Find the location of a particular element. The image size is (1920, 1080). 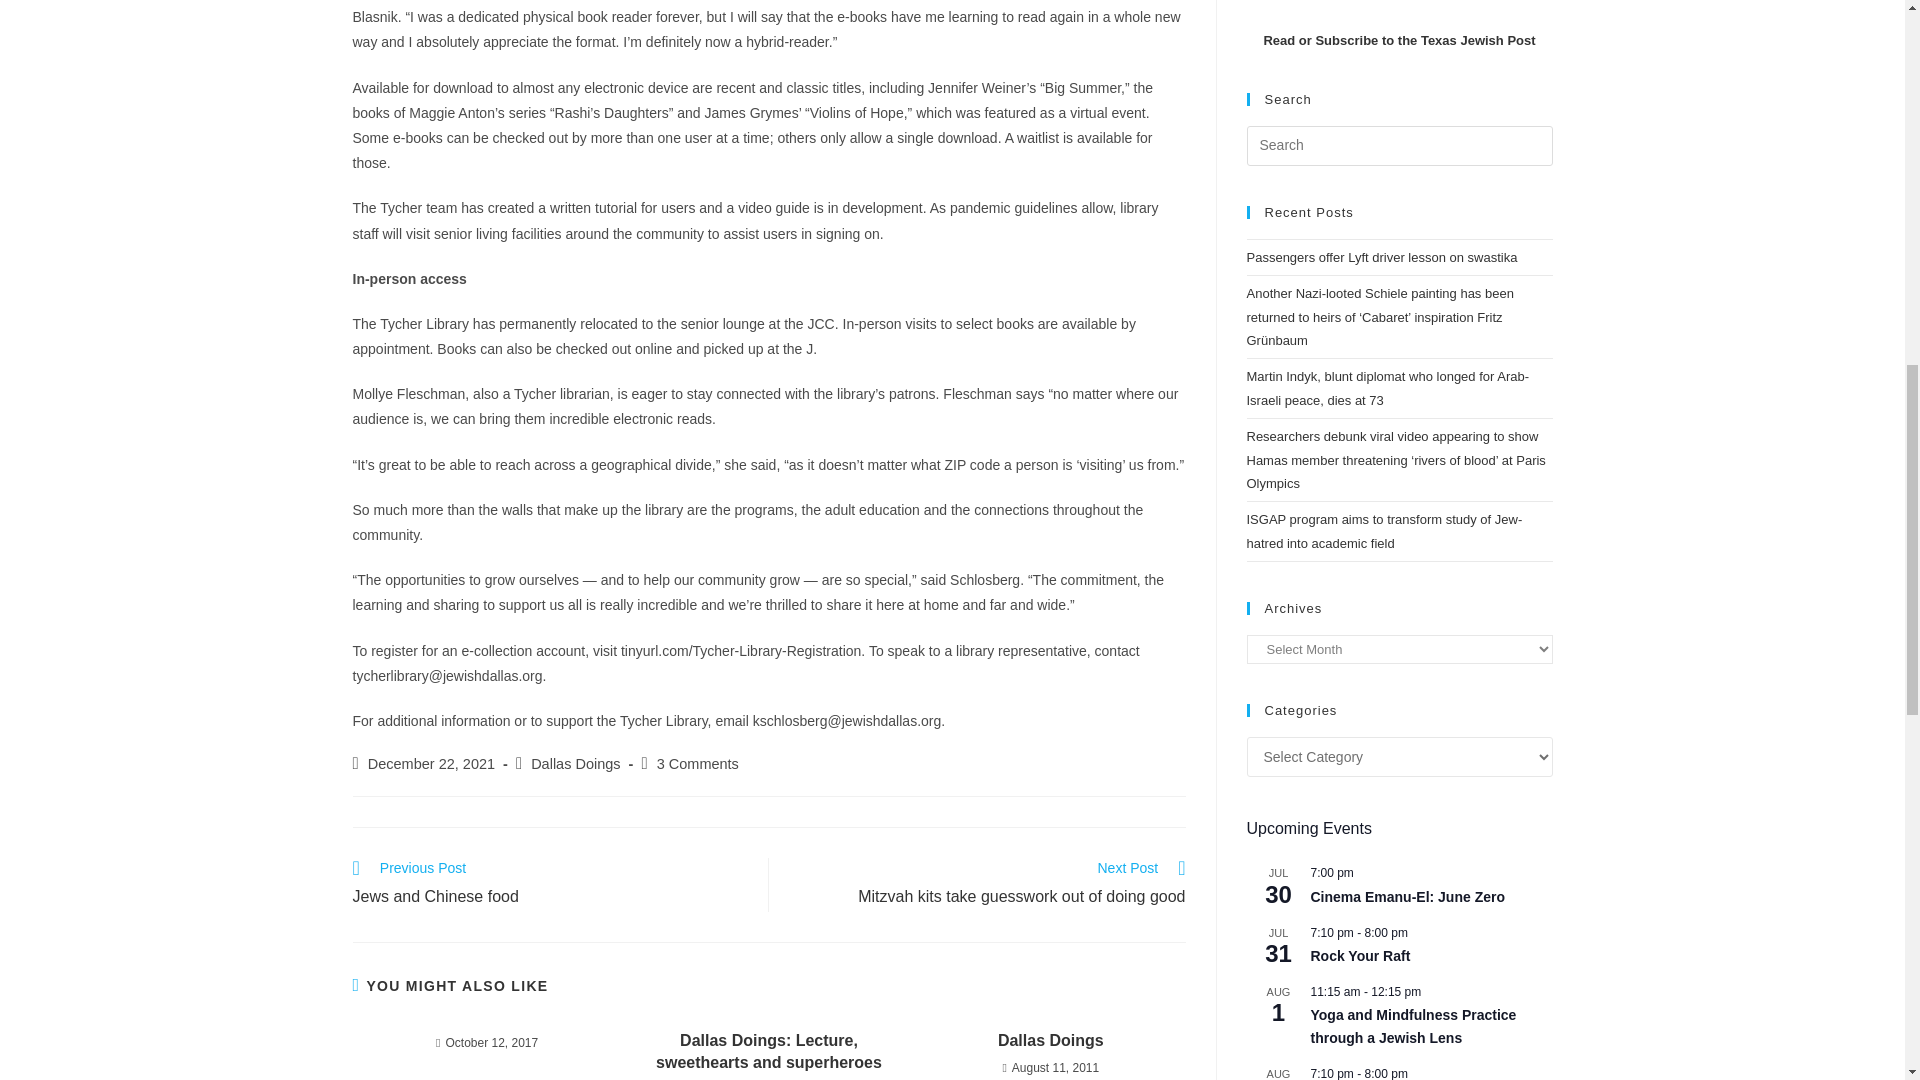

Read or Subscribe to the Texas Jewish Post e-Edition is located at coordinates (1398, 40).